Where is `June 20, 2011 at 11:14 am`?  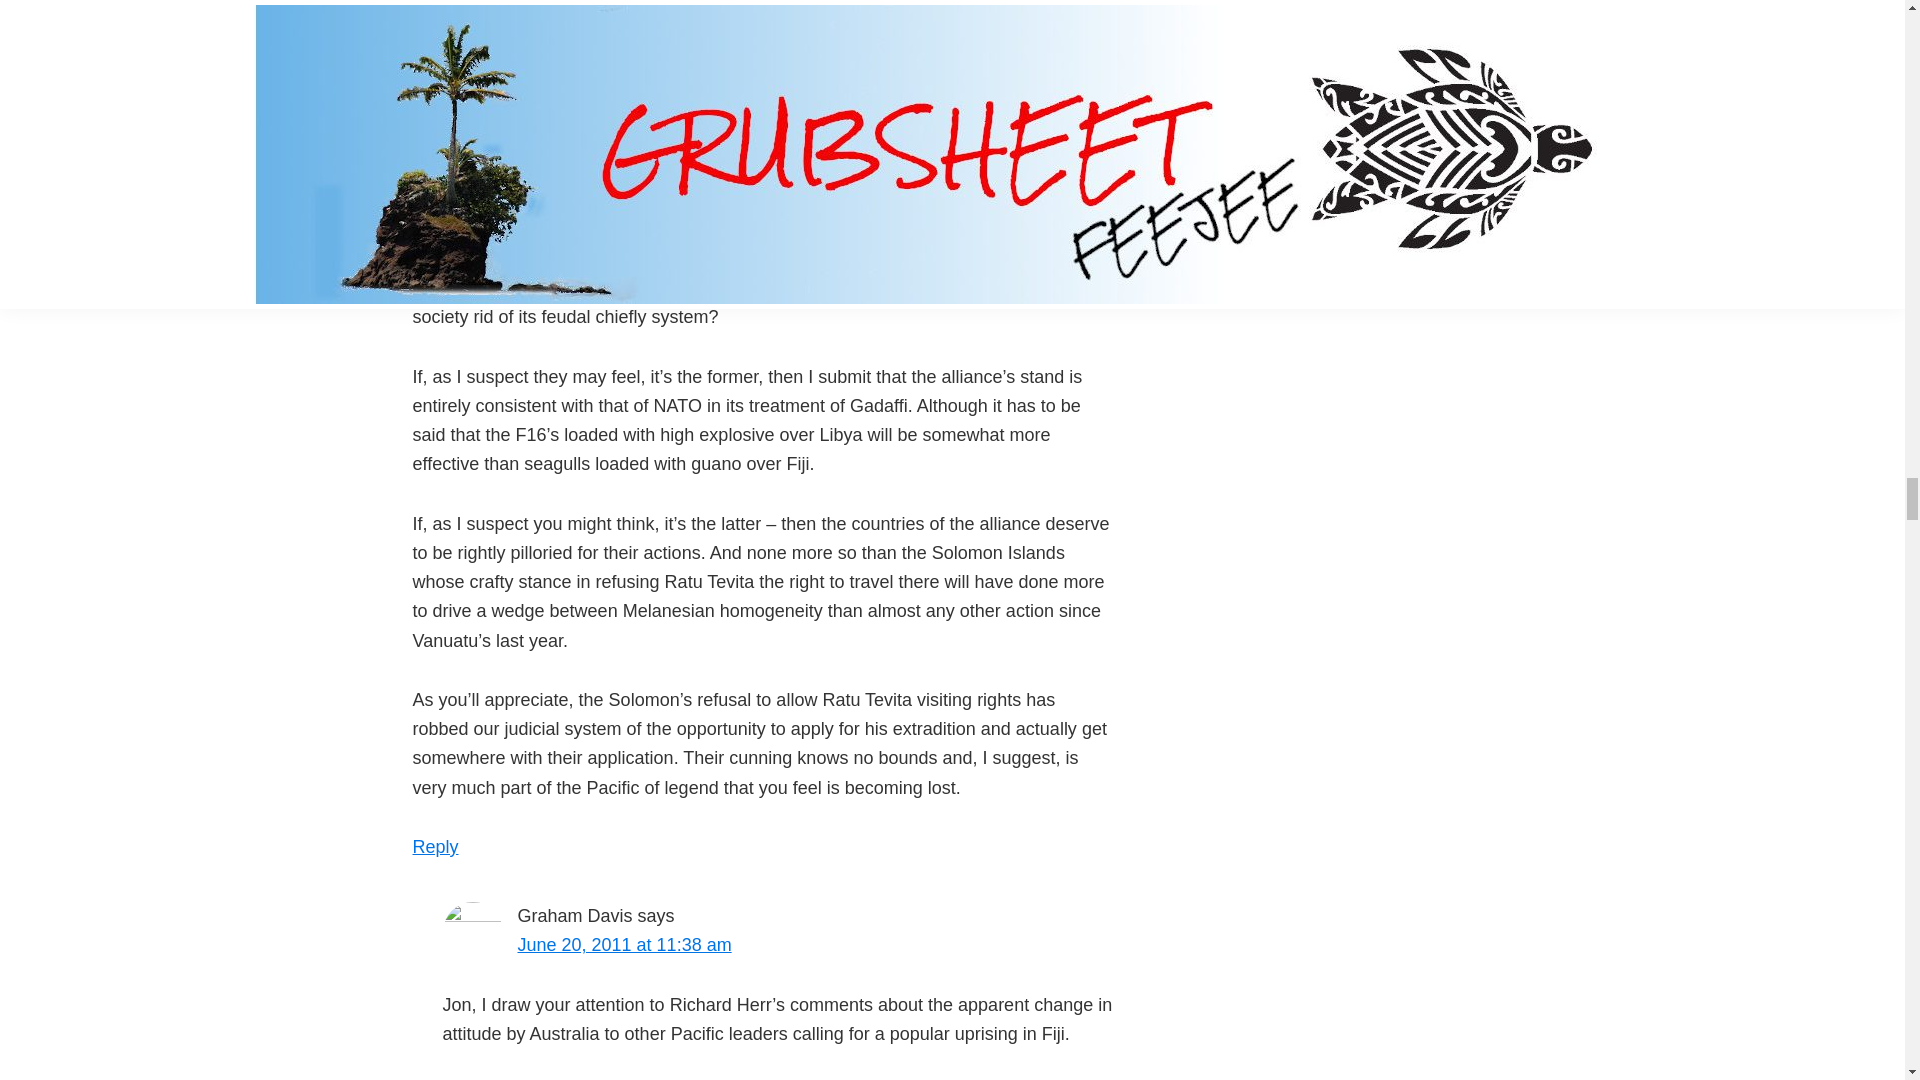
June 20, 2011 at 11:14 am is located at coordinates (594, 2).